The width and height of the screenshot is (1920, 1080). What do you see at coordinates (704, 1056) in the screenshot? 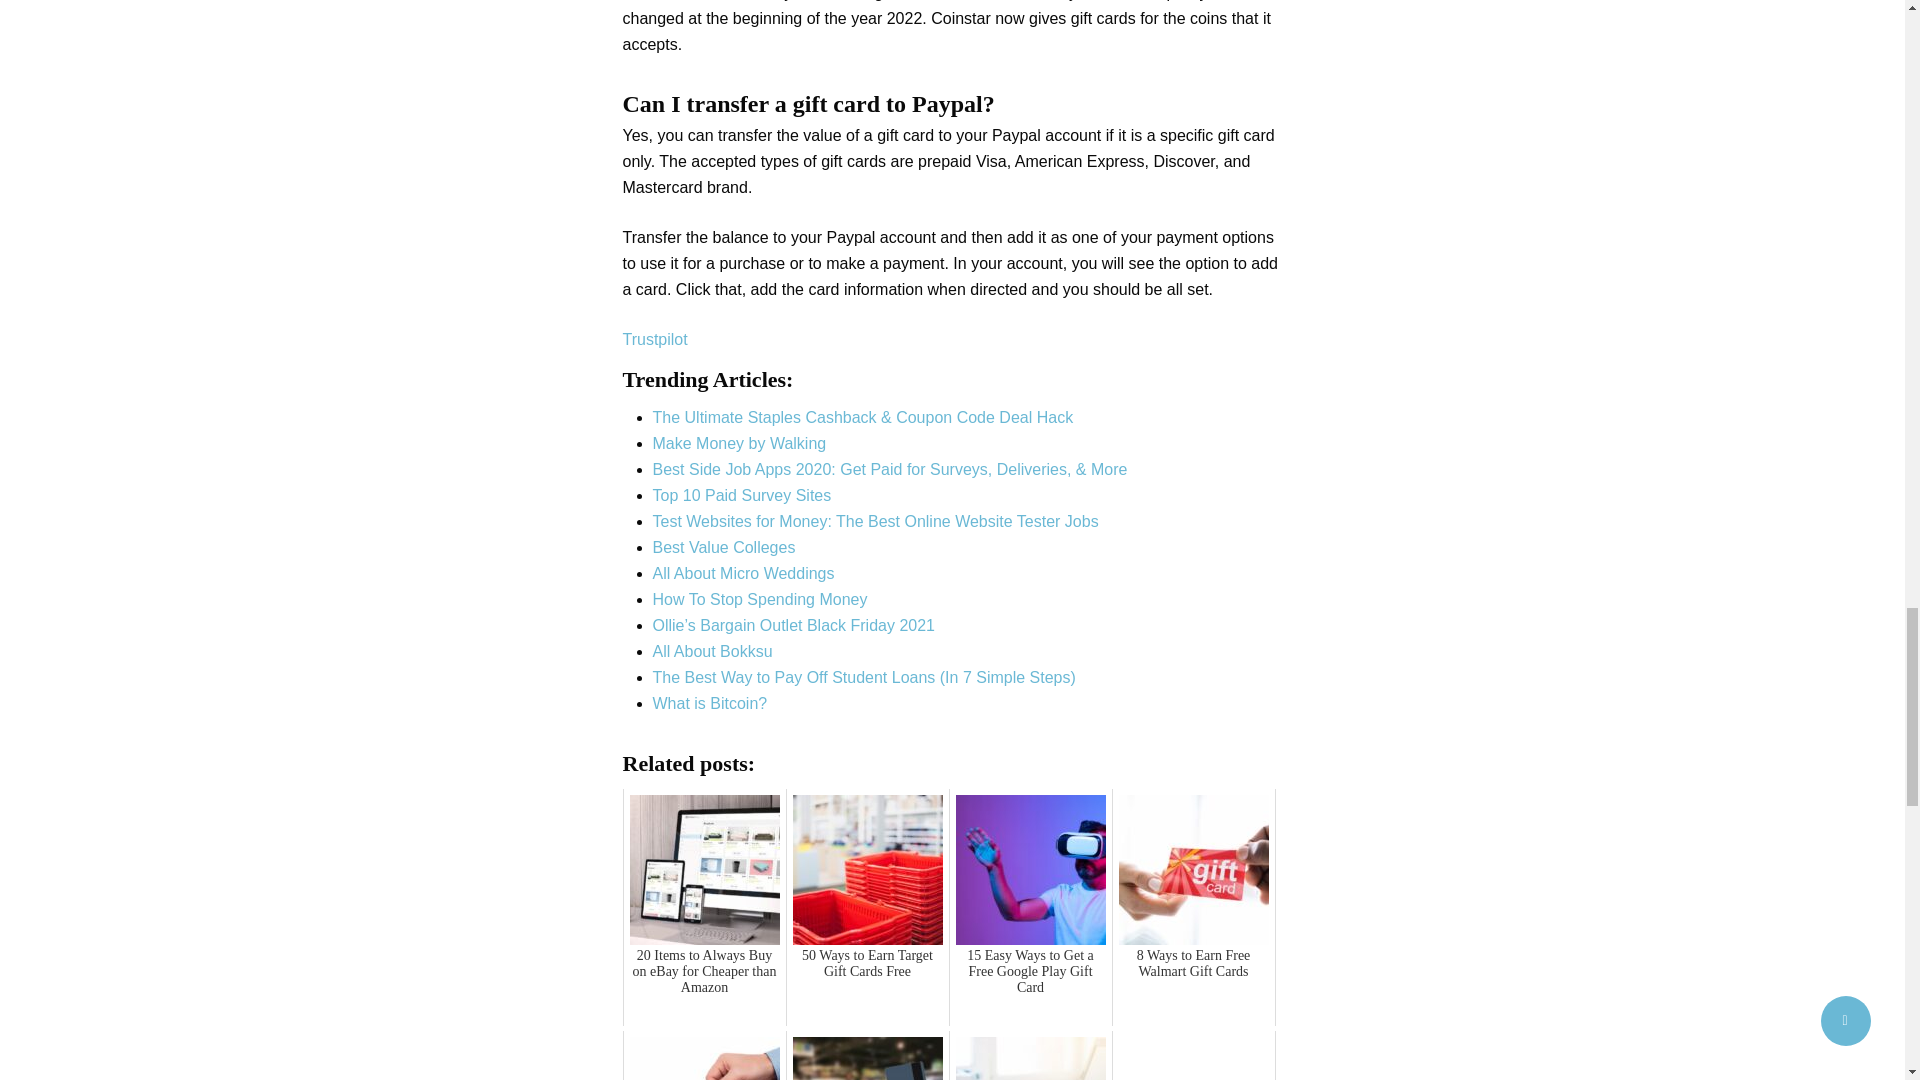
I see `10 Ways to Get a Free Target Gift Card` at bounding box center [704, 1056].